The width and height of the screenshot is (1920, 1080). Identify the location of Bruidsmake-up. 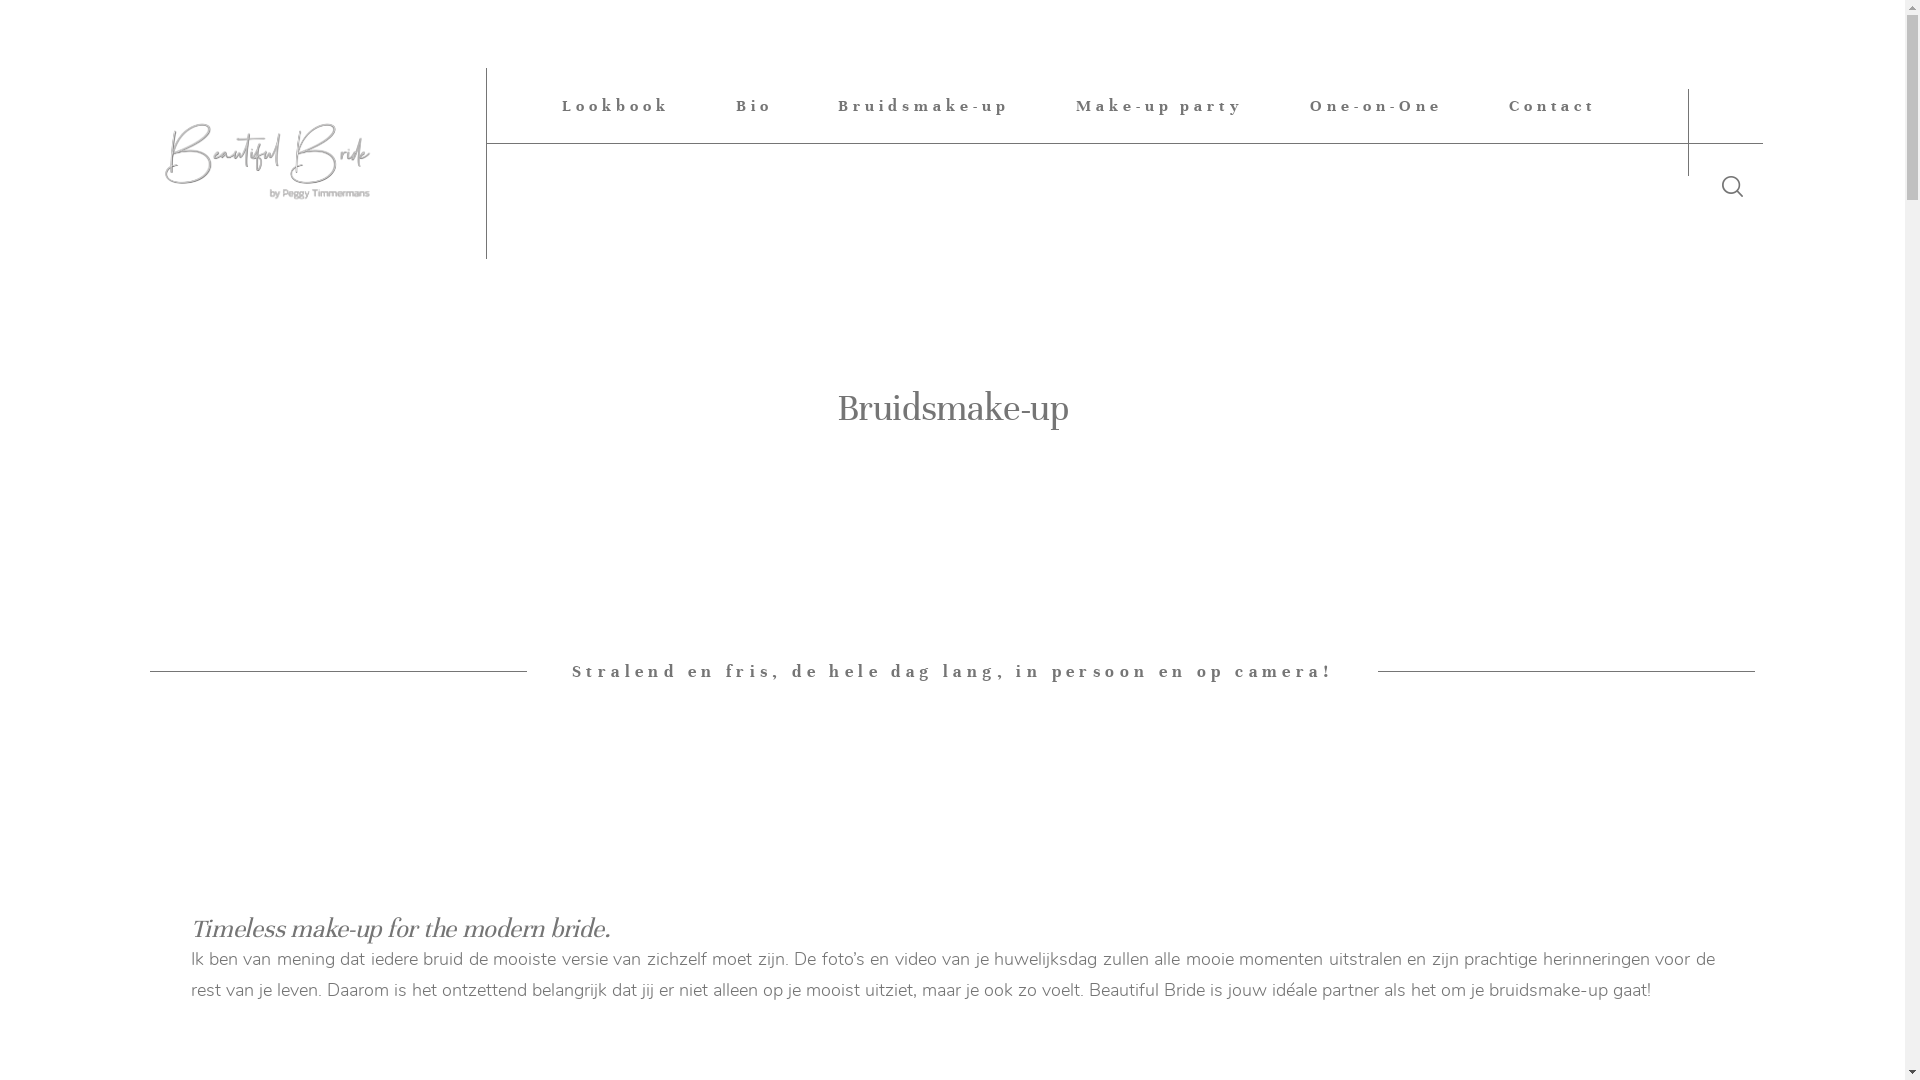
(924, 104).